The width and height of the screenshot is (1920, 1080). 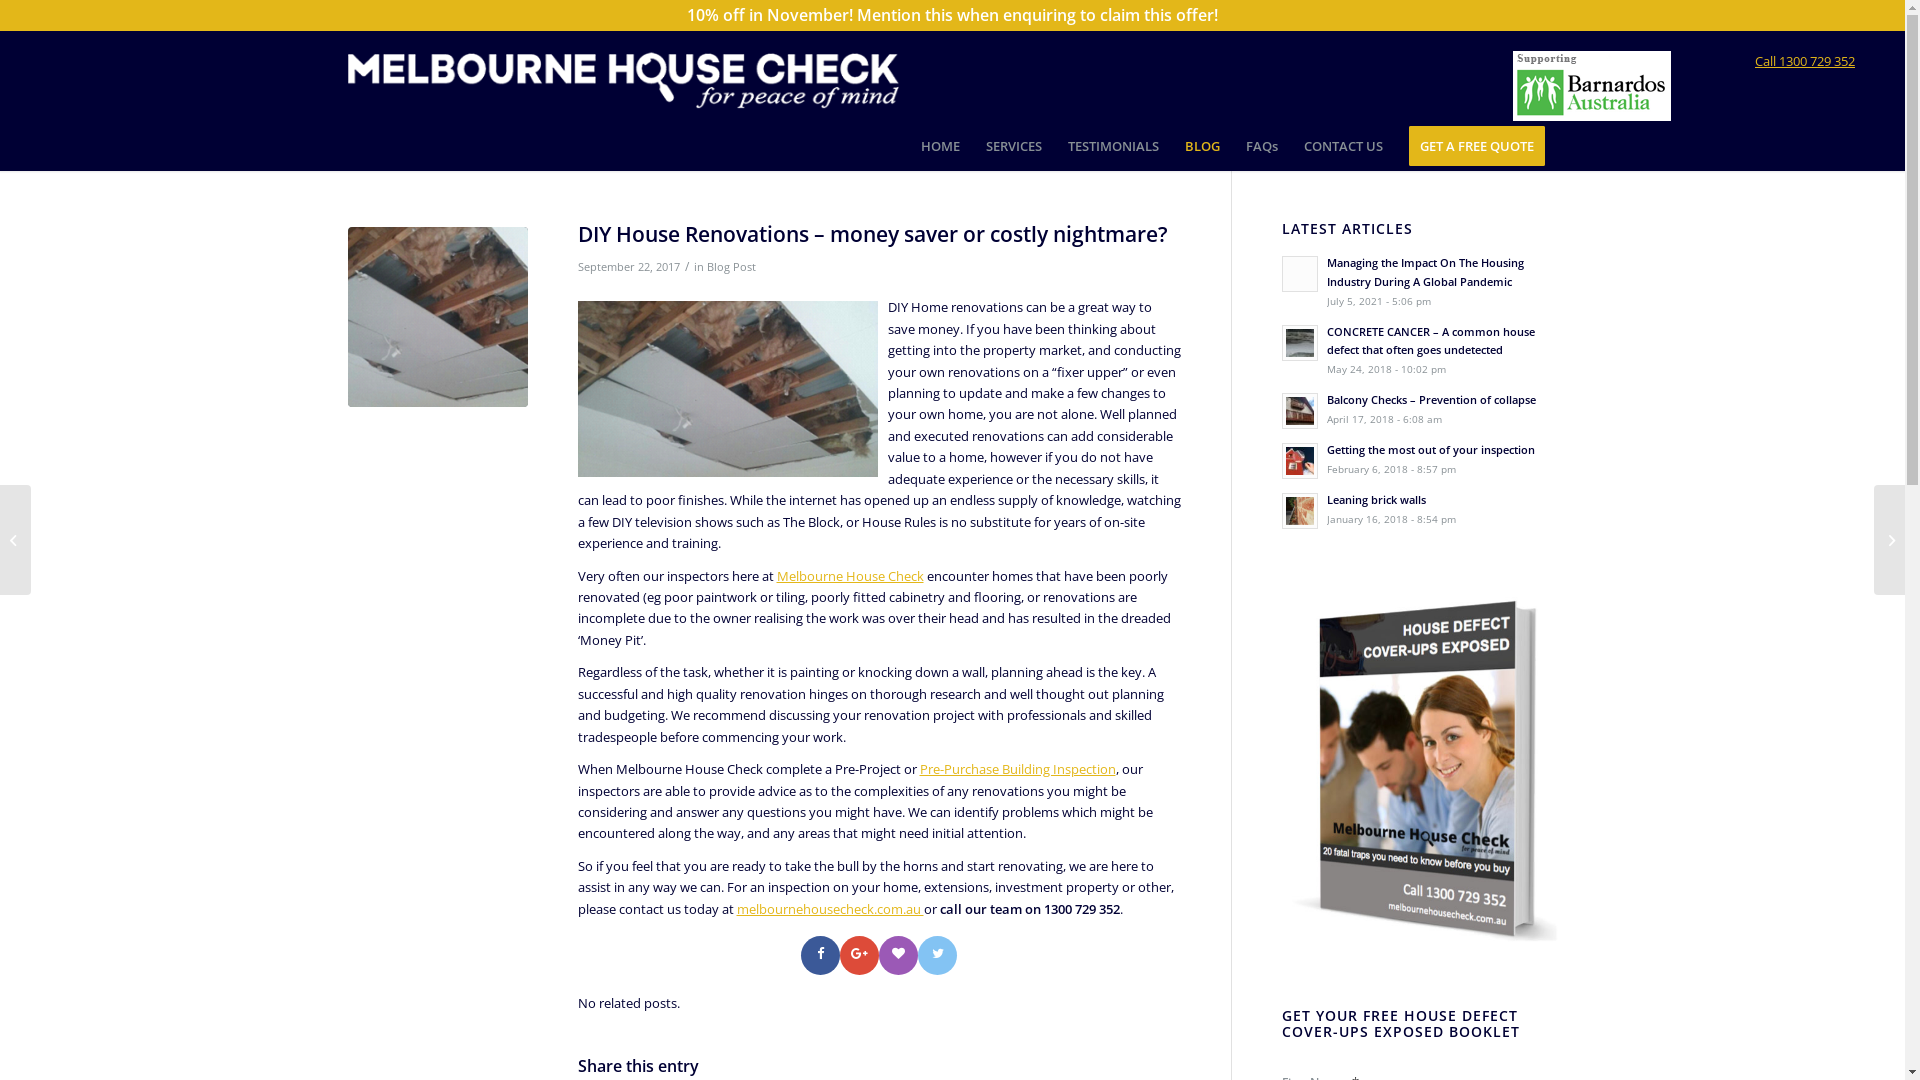 I want to click on Facebook, so click(x=820, y=956).